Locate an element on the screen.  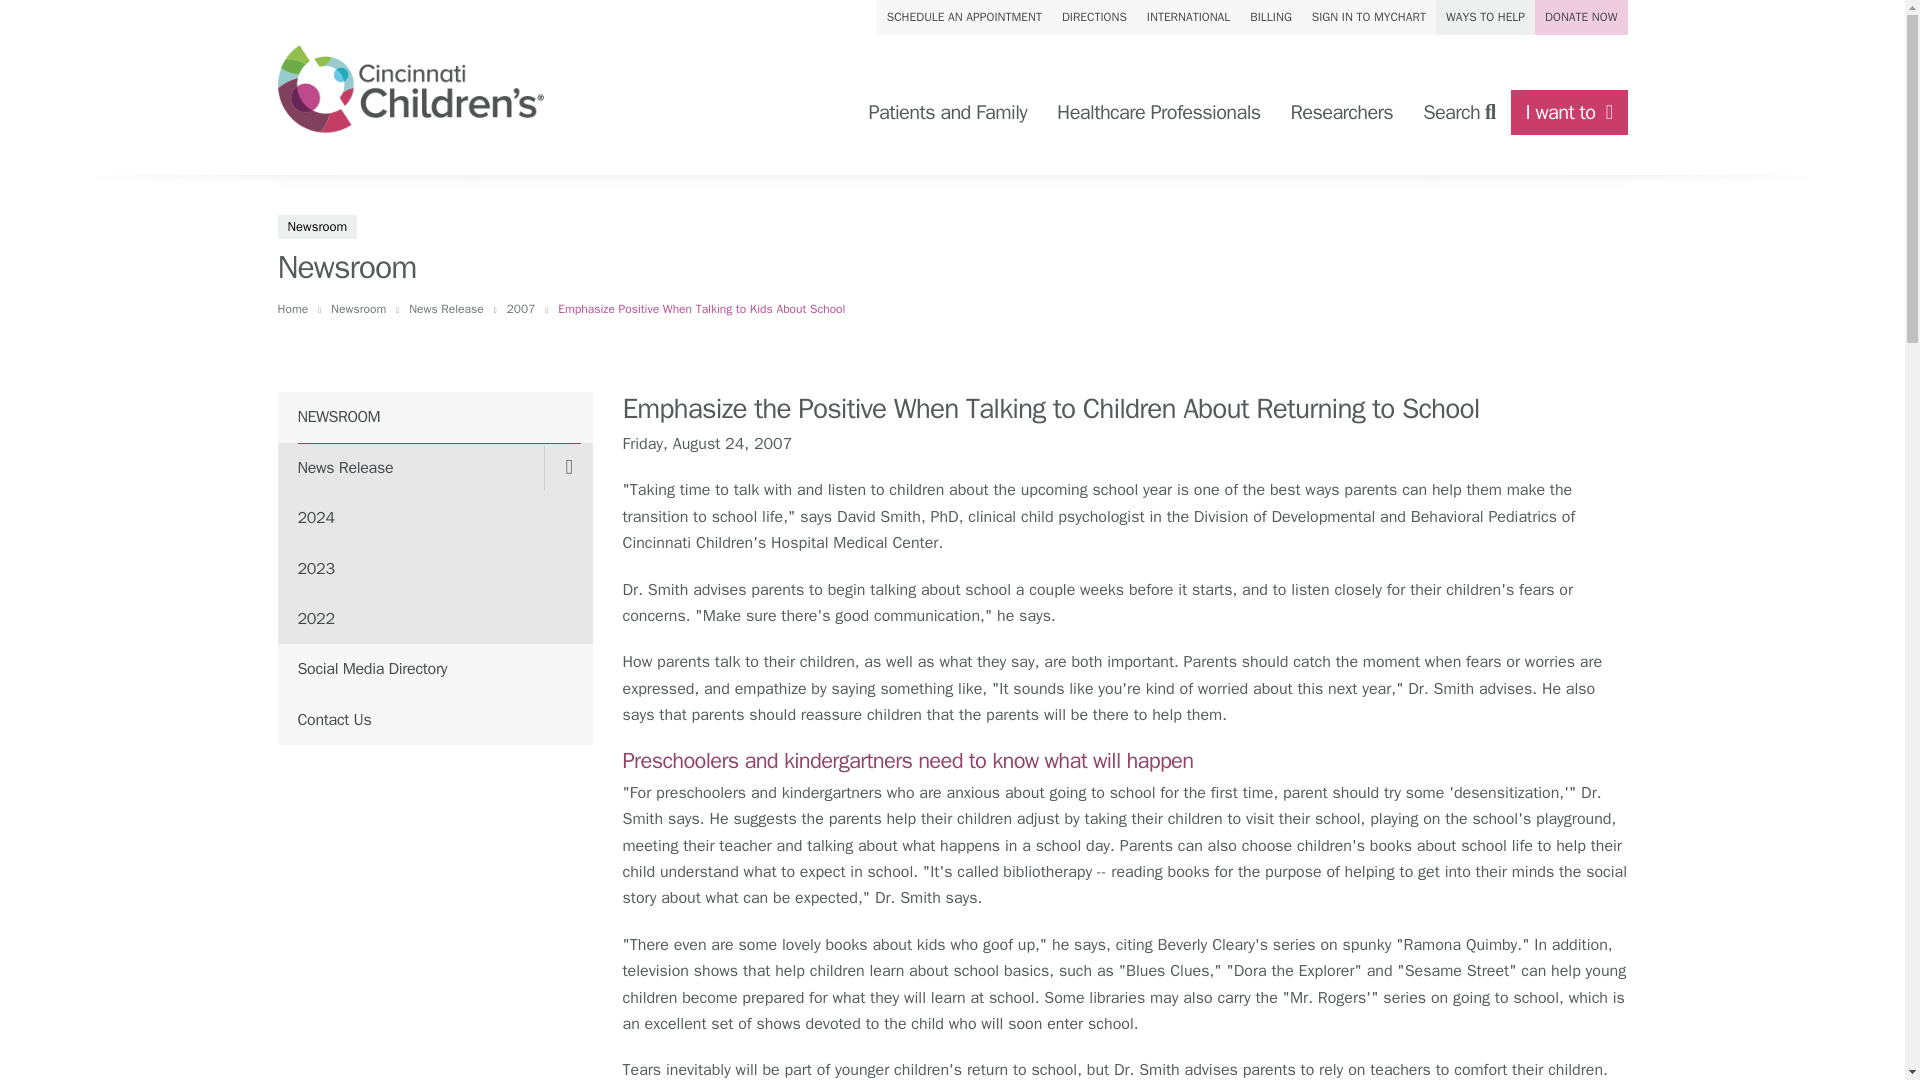
SIGN IN TO MYCHART is located at coordinates (1368, 17).